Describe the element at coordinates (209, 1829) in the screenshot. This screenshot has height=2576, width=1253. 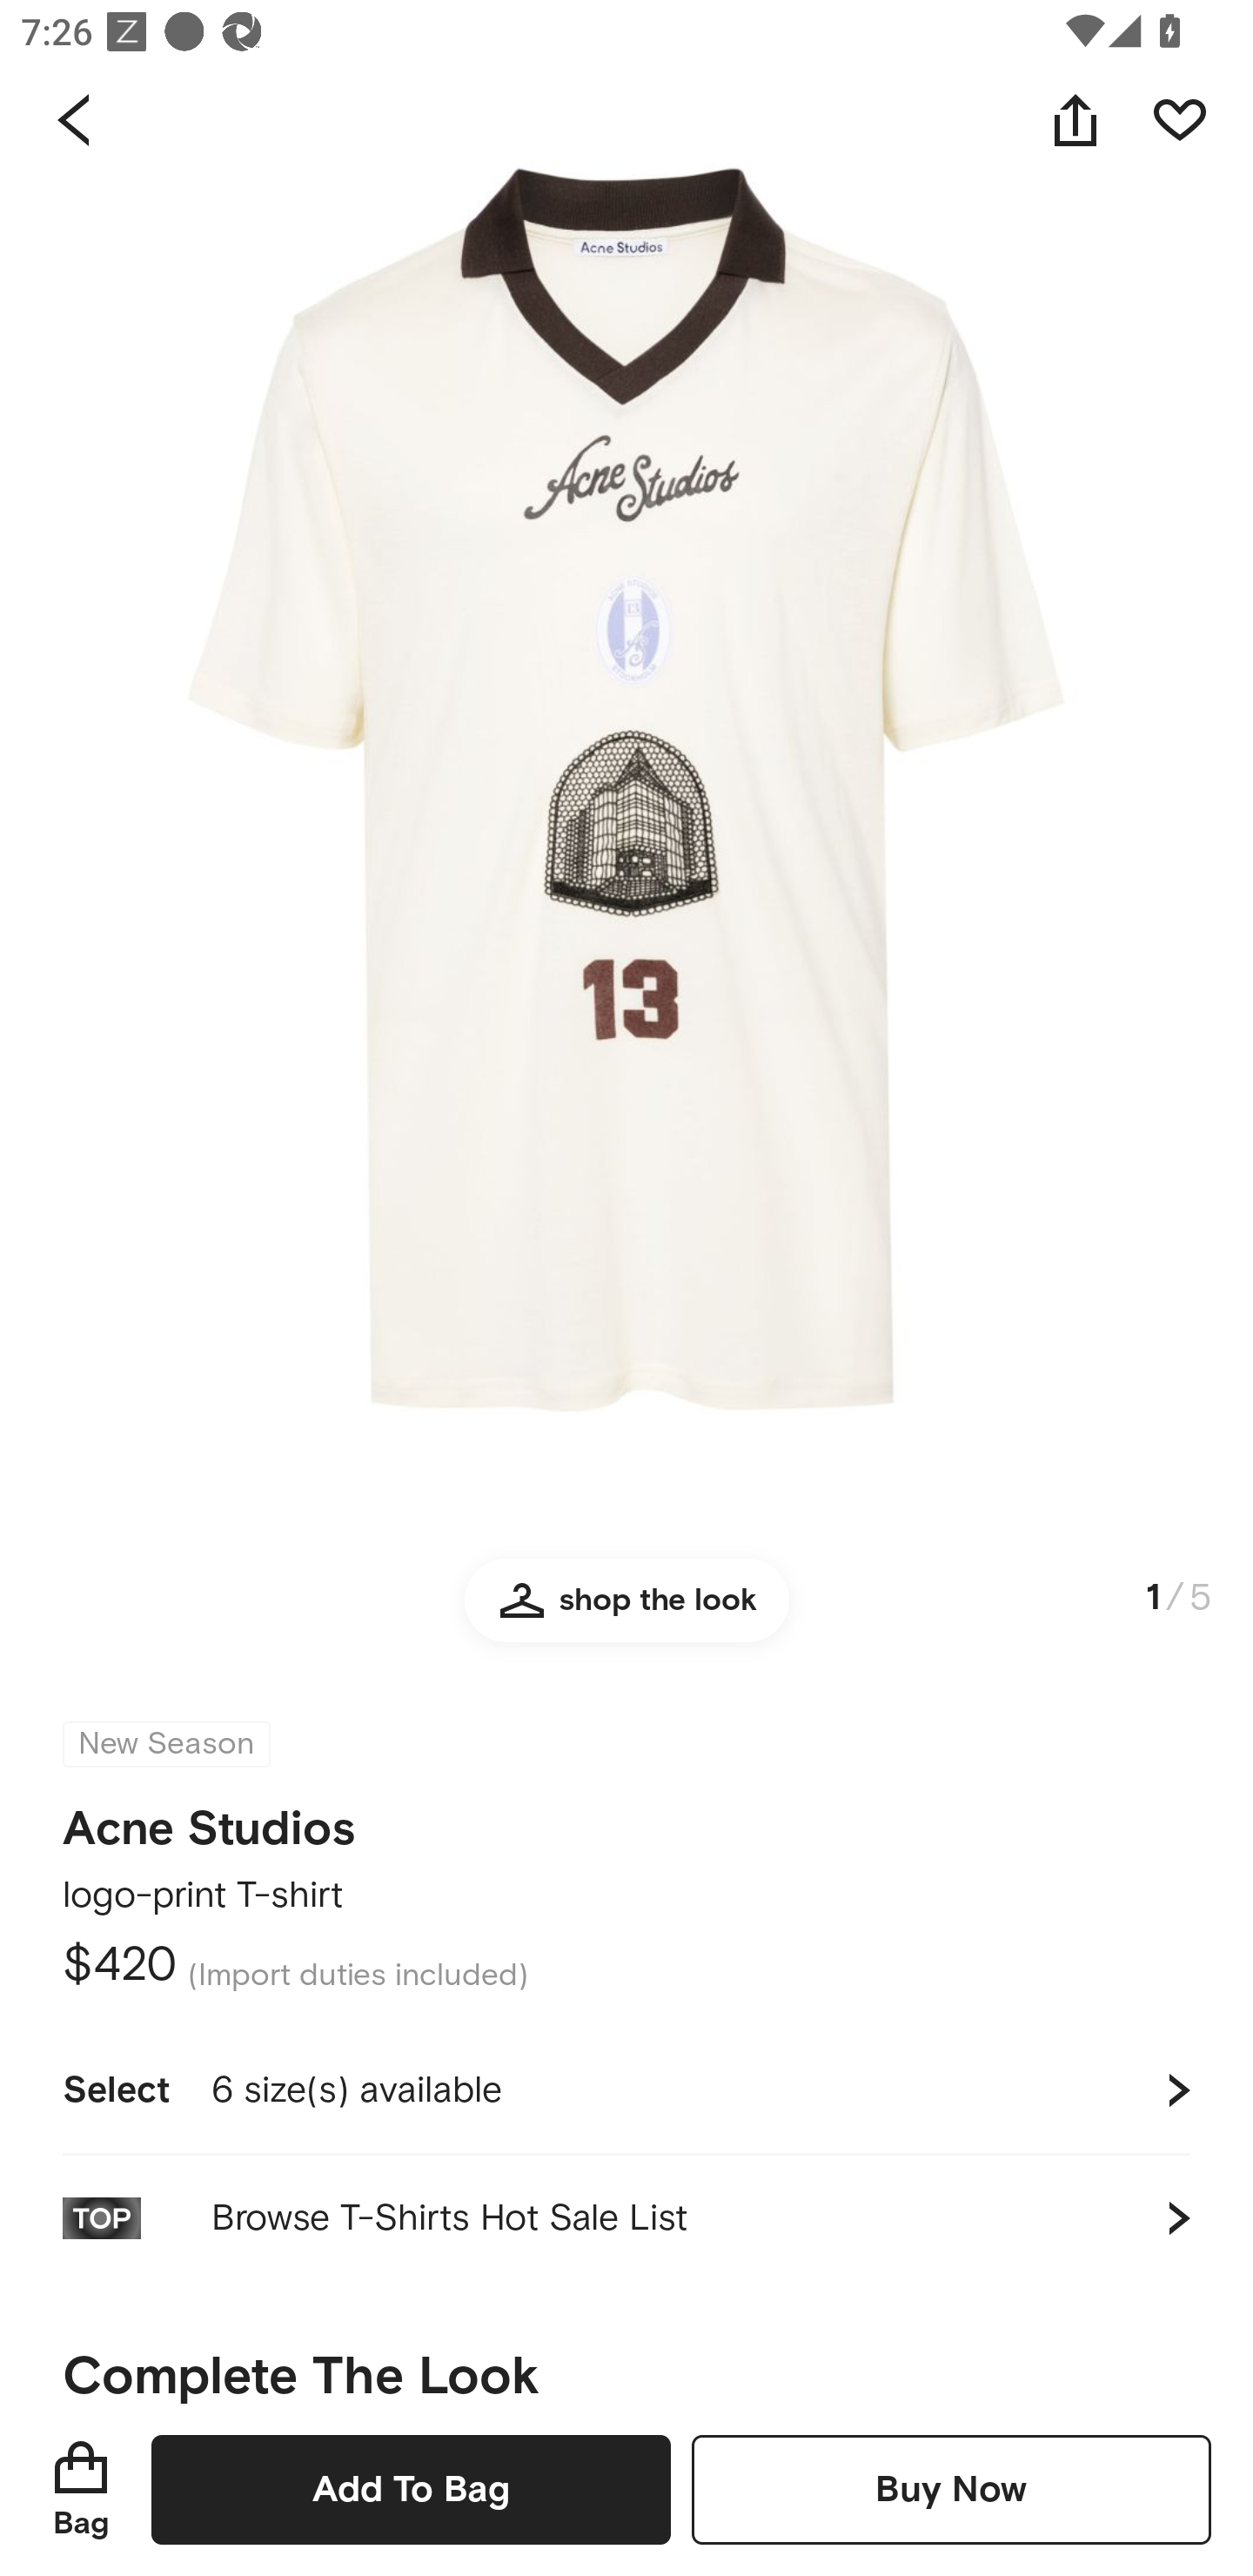
I see `Acne Studios` at that location.